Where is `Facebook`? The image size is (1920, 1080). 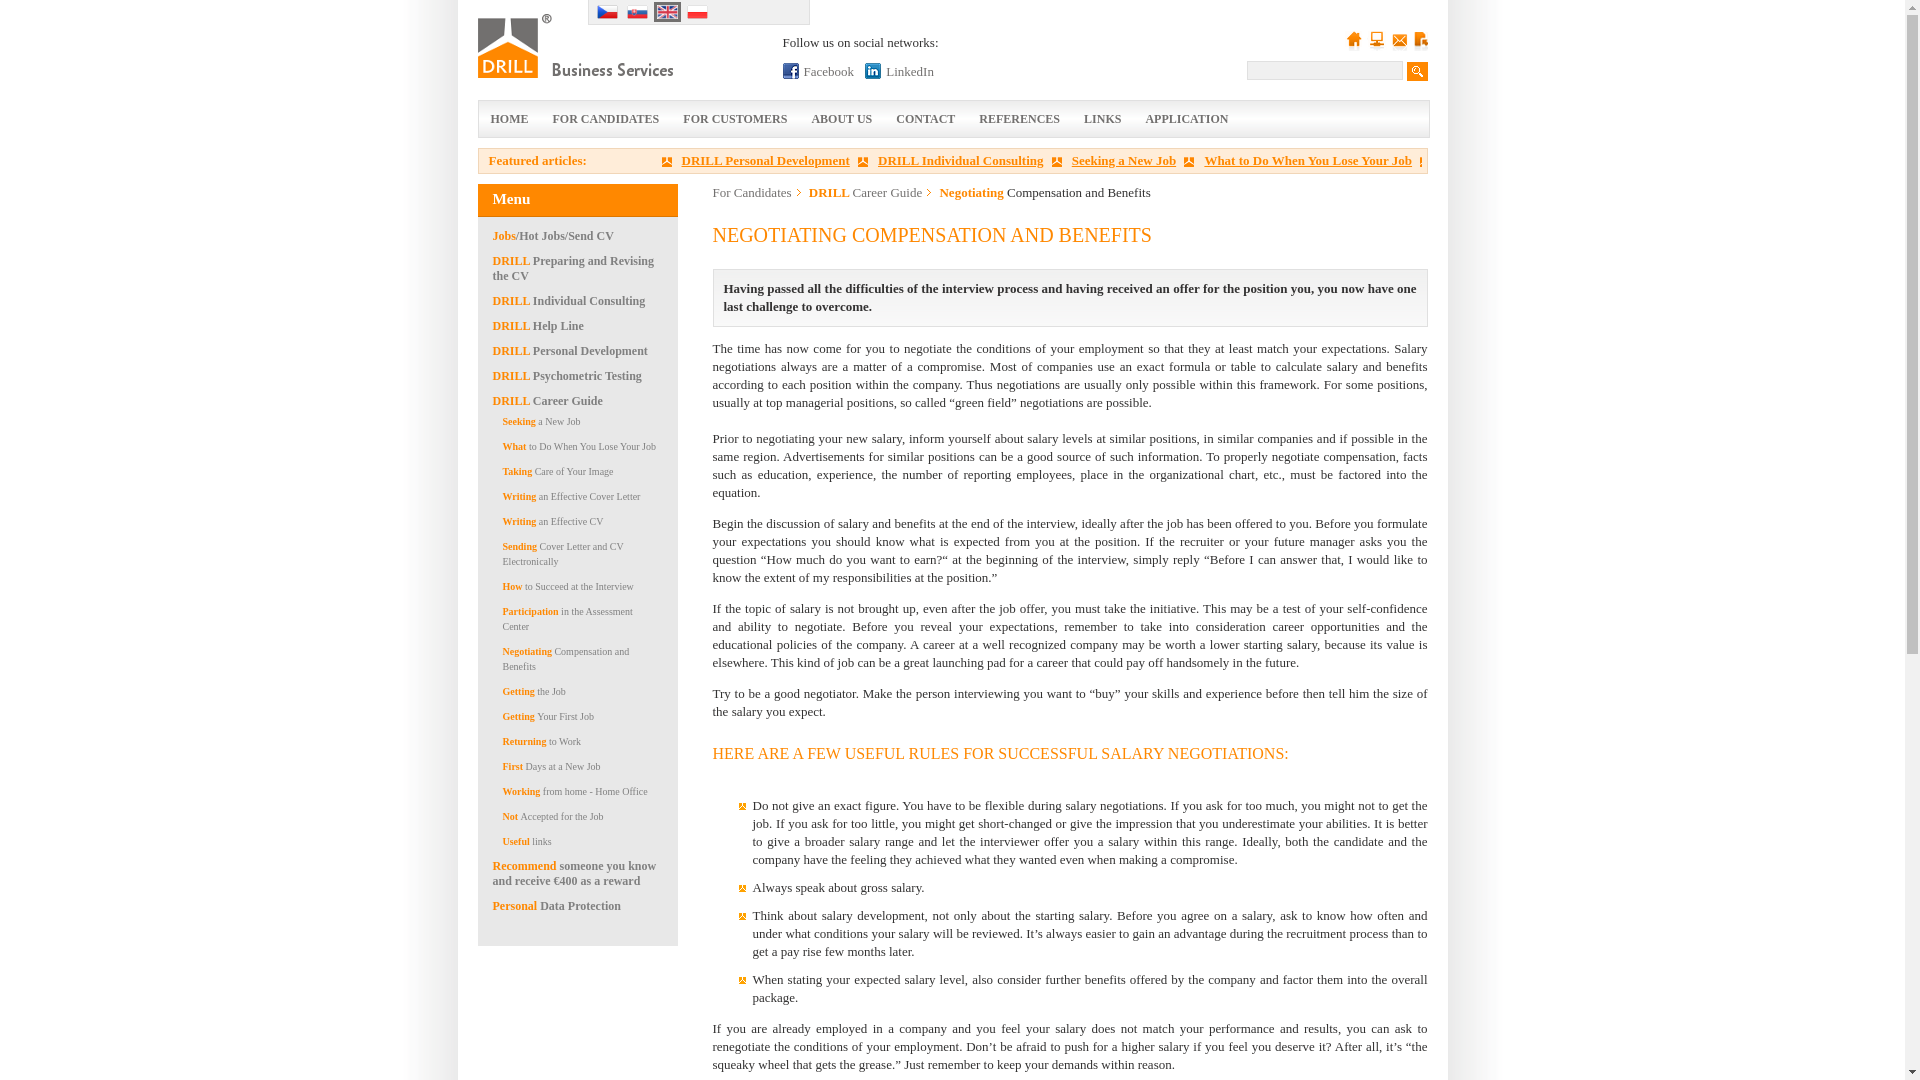
Facebook is located at coordinates (790, 70).